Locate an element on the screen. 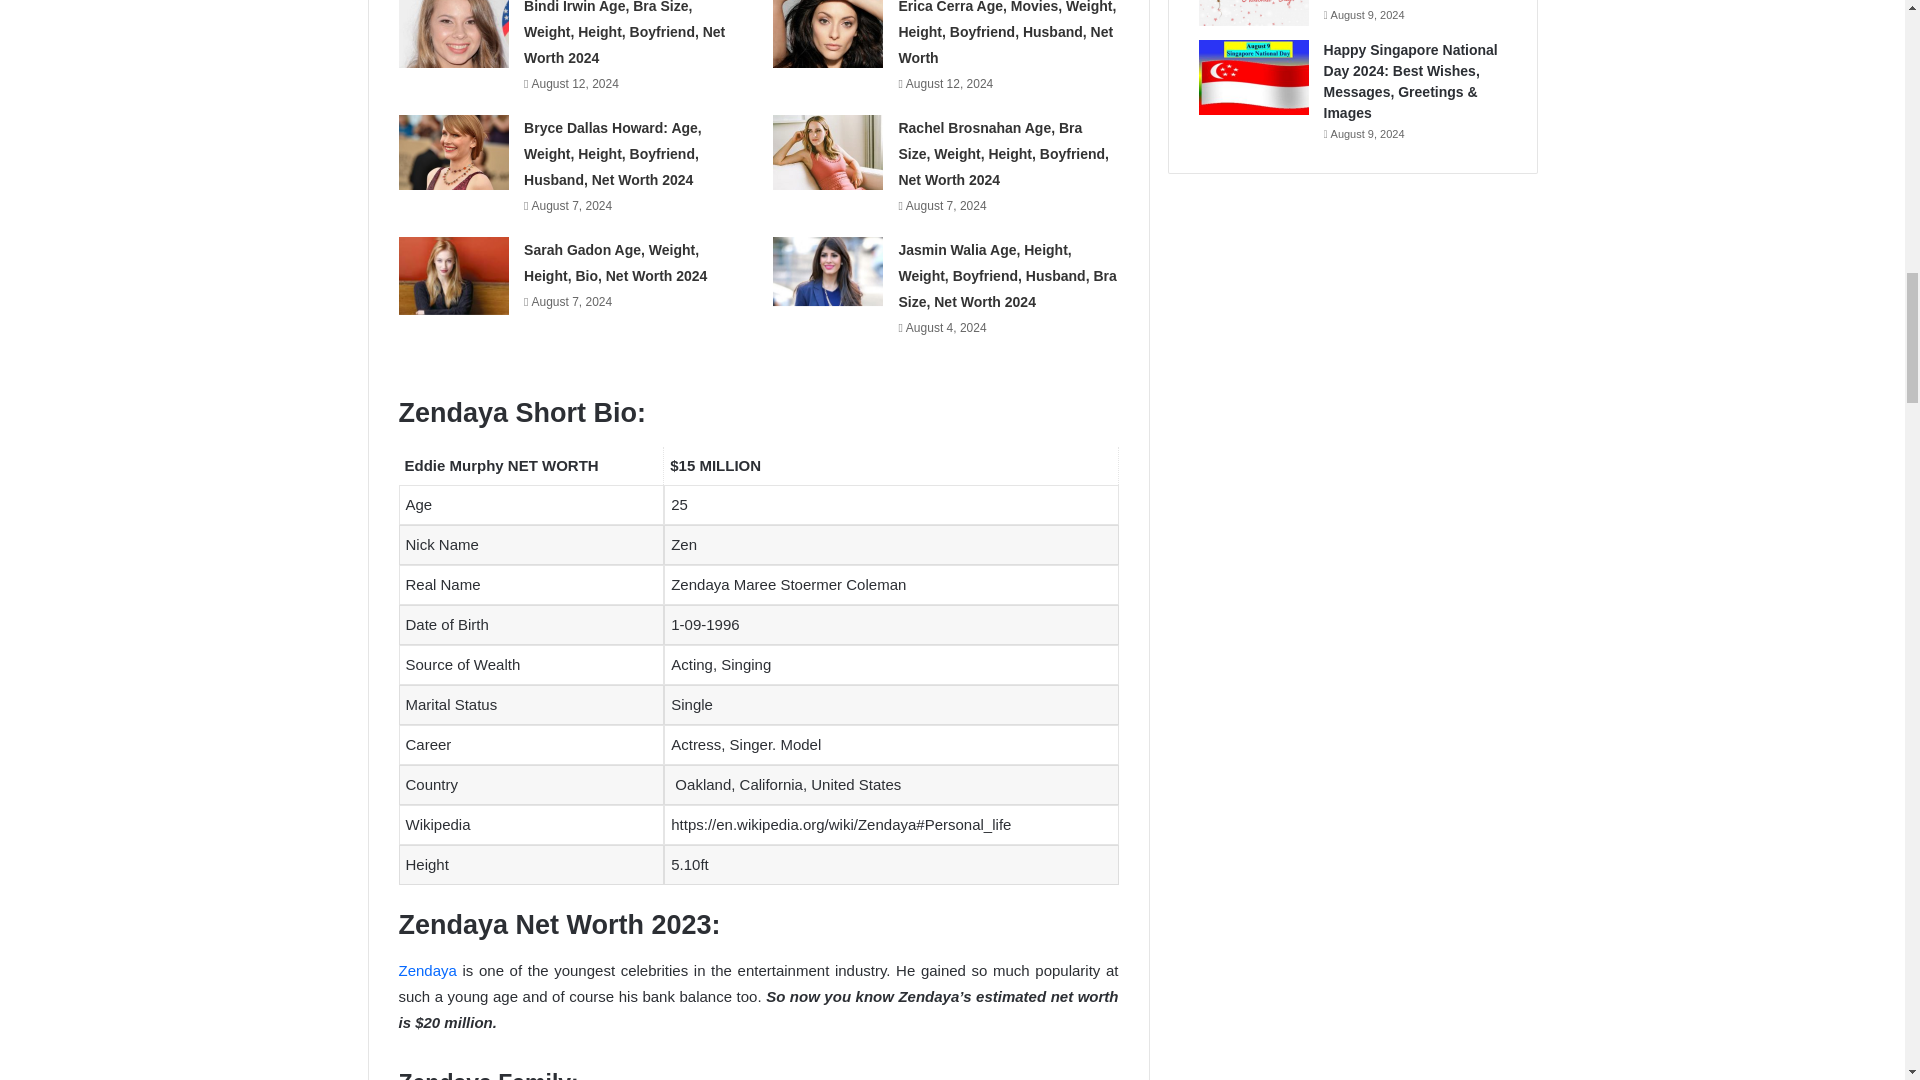 The image size is (1920, 1080). Zendaya is located at coordinates (426, 970).